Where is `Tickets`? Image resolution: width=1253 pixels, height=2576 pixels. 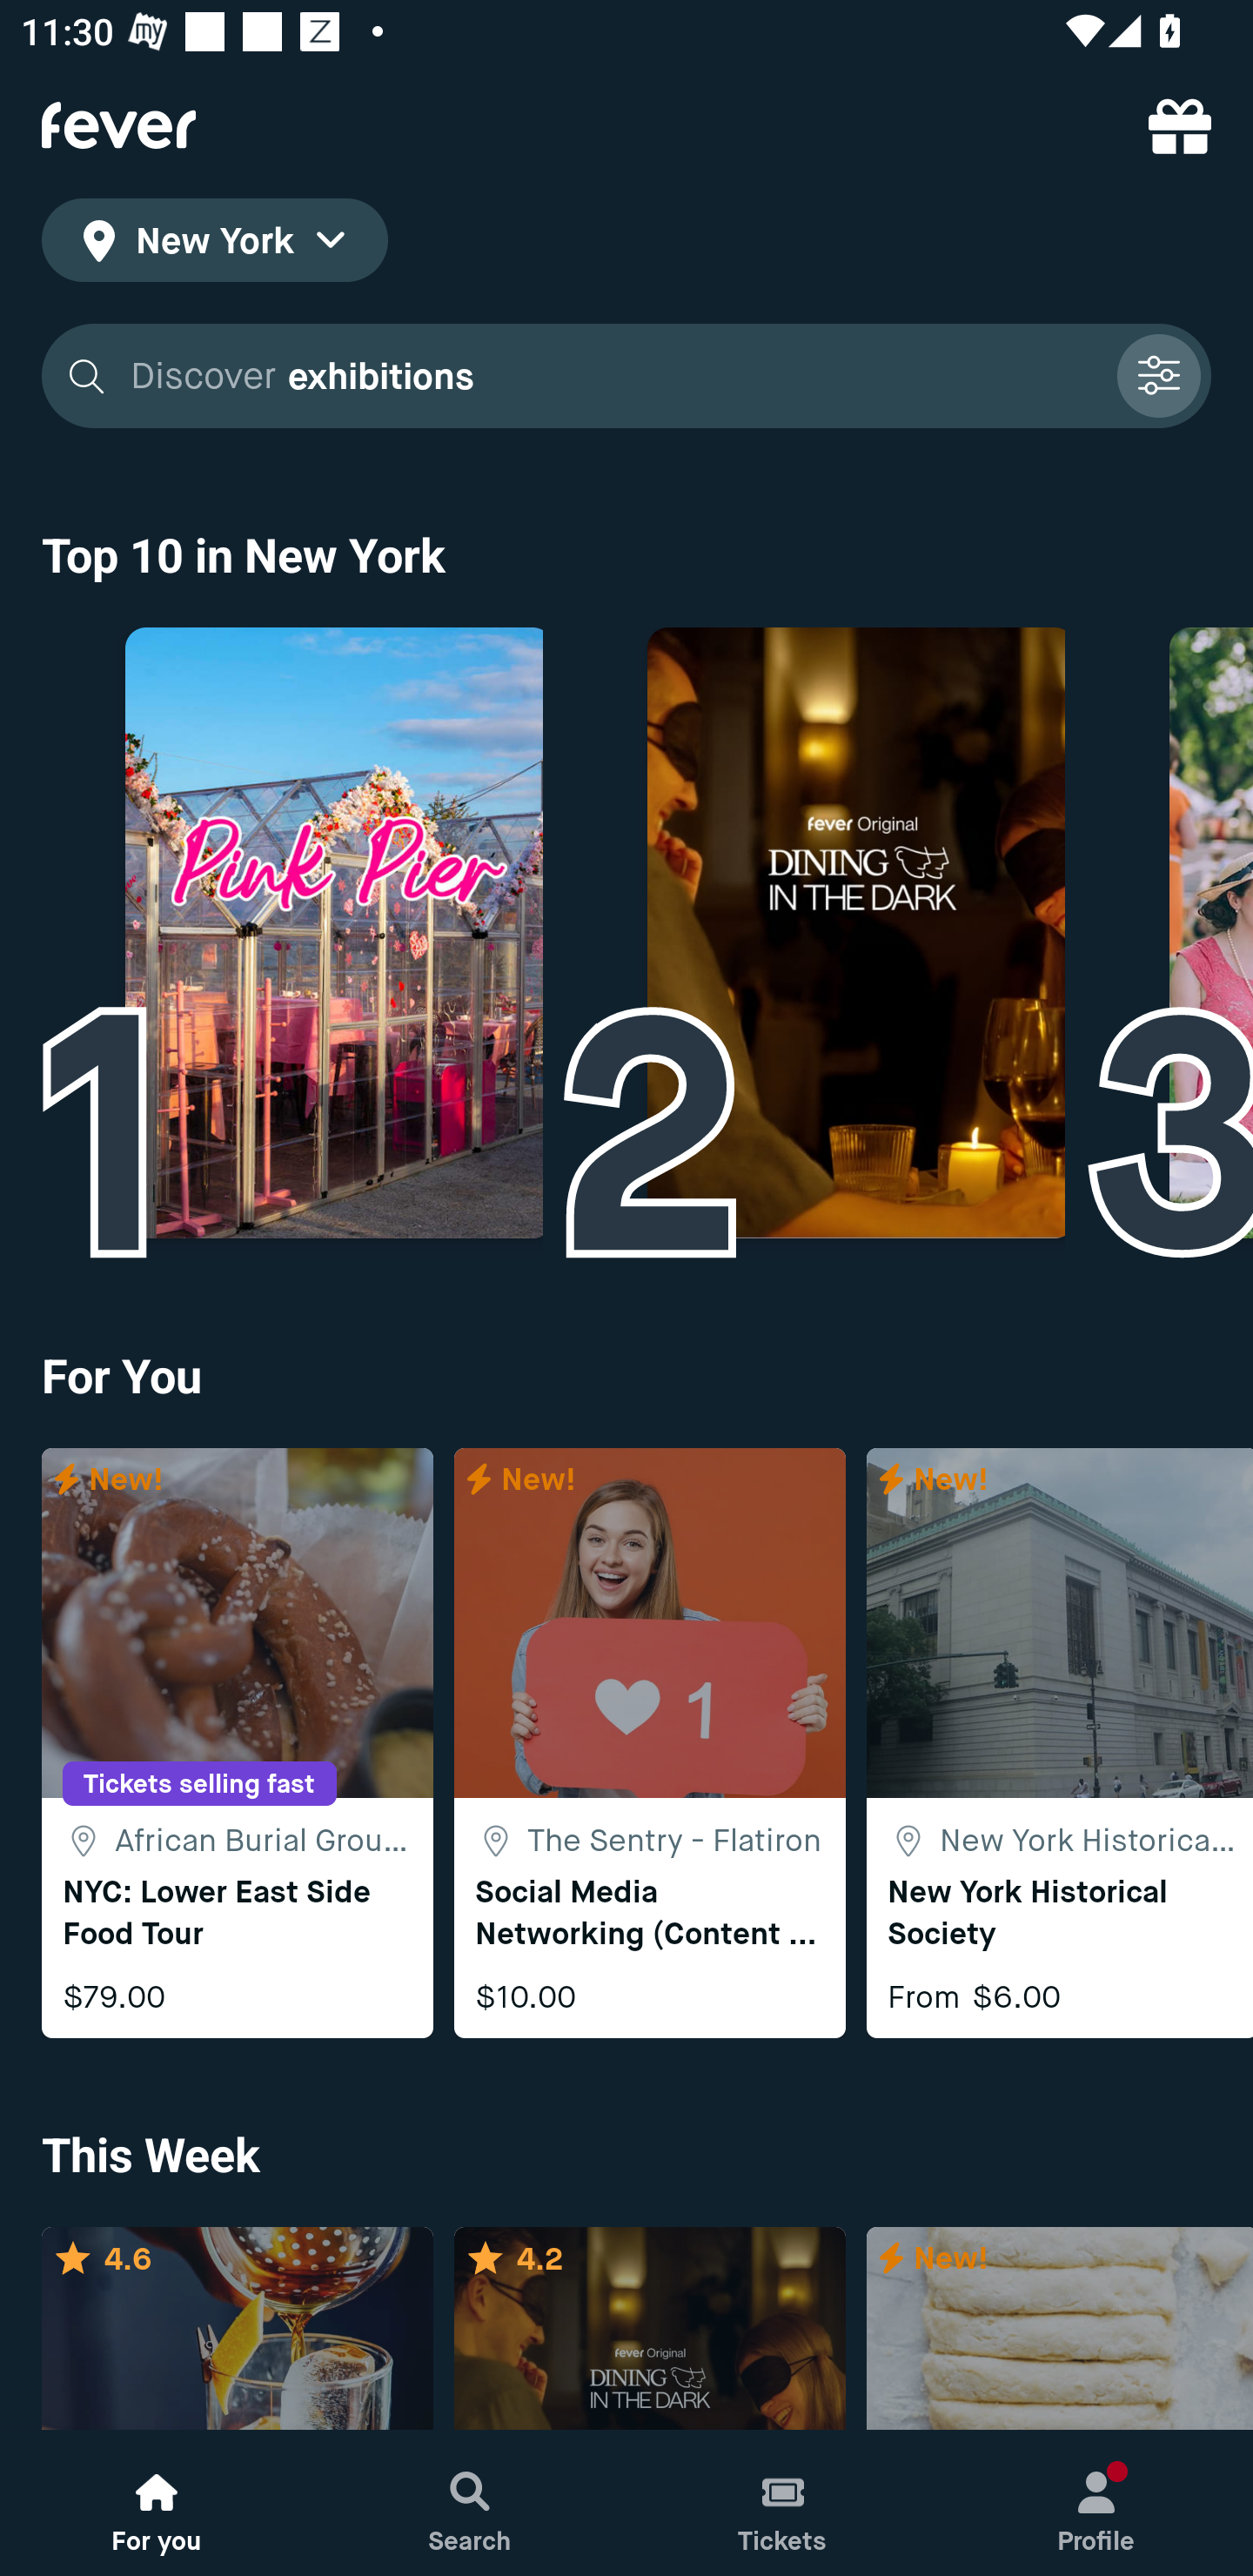 Tickets is located at coordinates (783, 2503).